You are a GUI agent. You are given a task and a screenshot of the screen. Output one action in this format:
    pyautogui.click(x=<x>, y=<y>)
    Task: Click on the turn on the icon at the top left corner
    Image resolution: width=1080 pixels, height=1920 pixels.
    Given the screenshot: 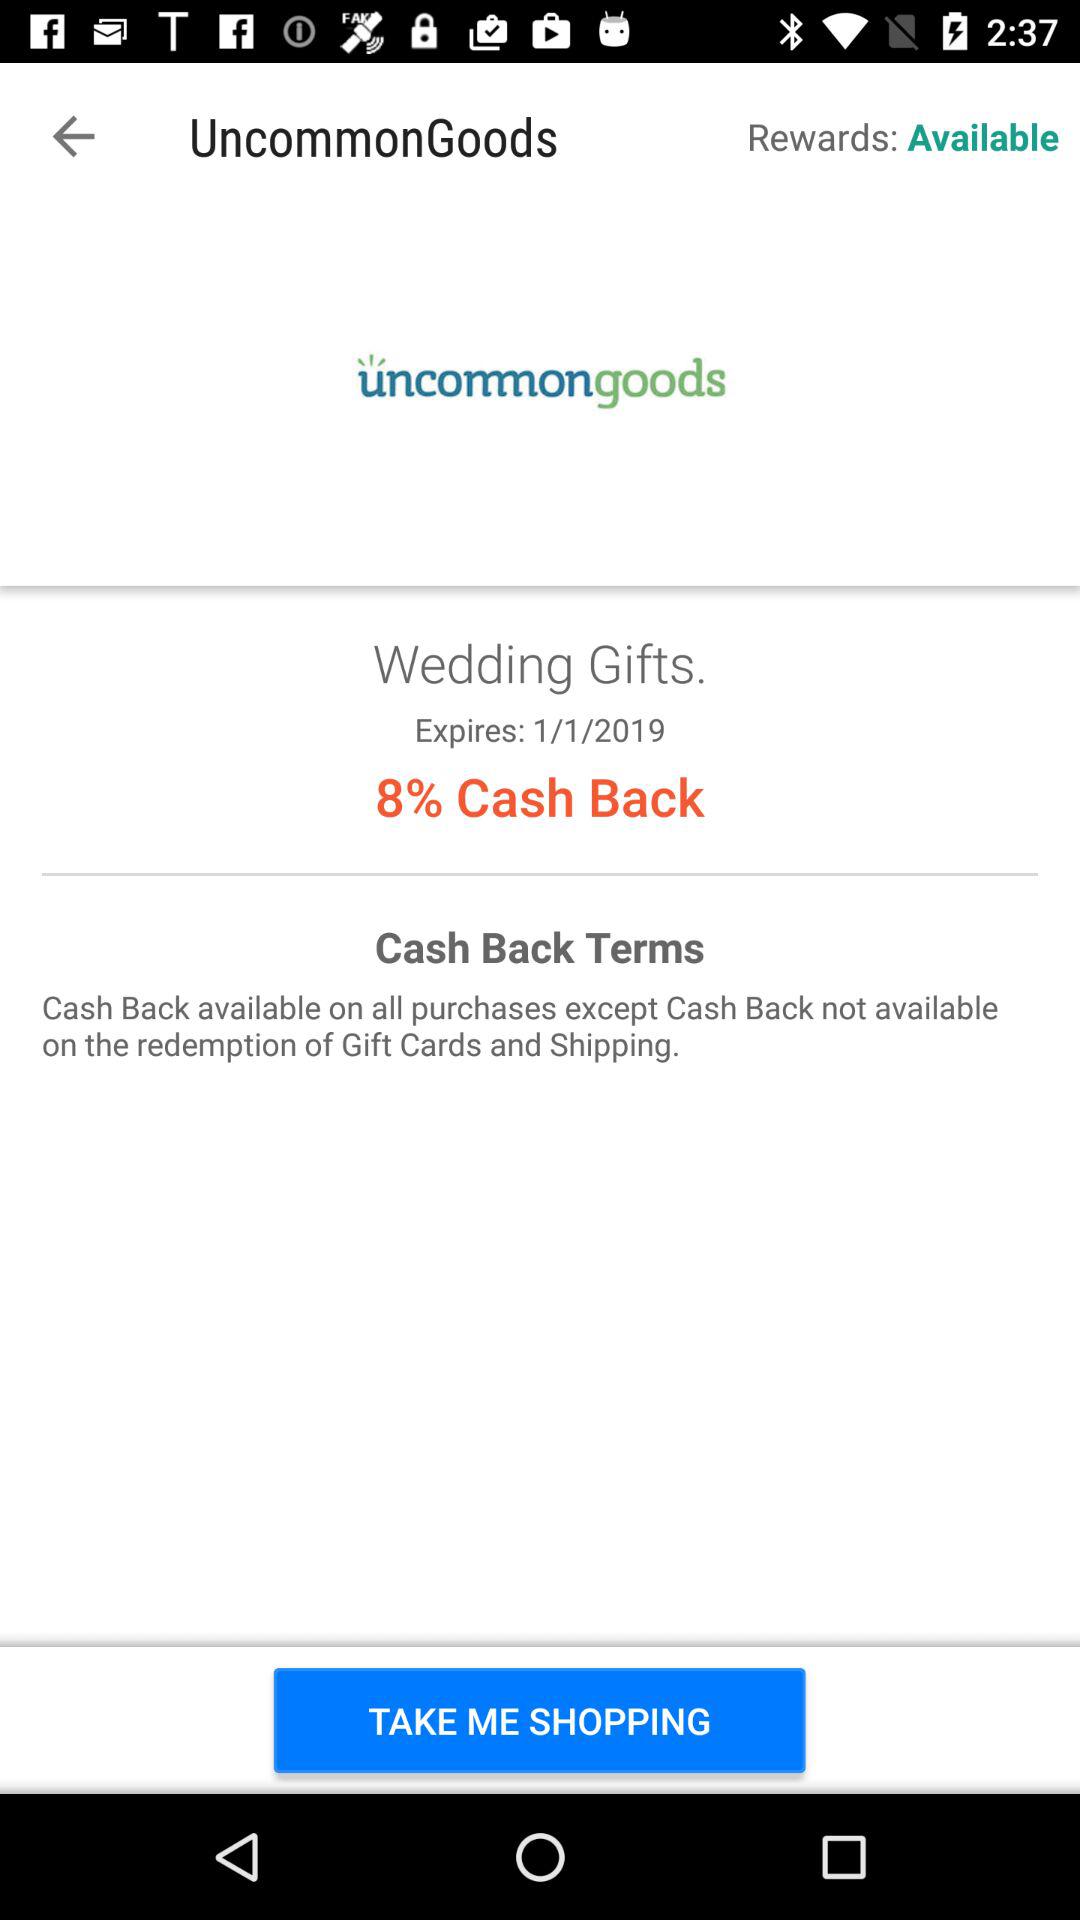 What is the action you would take?
    pyautogui.click(x=73, y=136)
    